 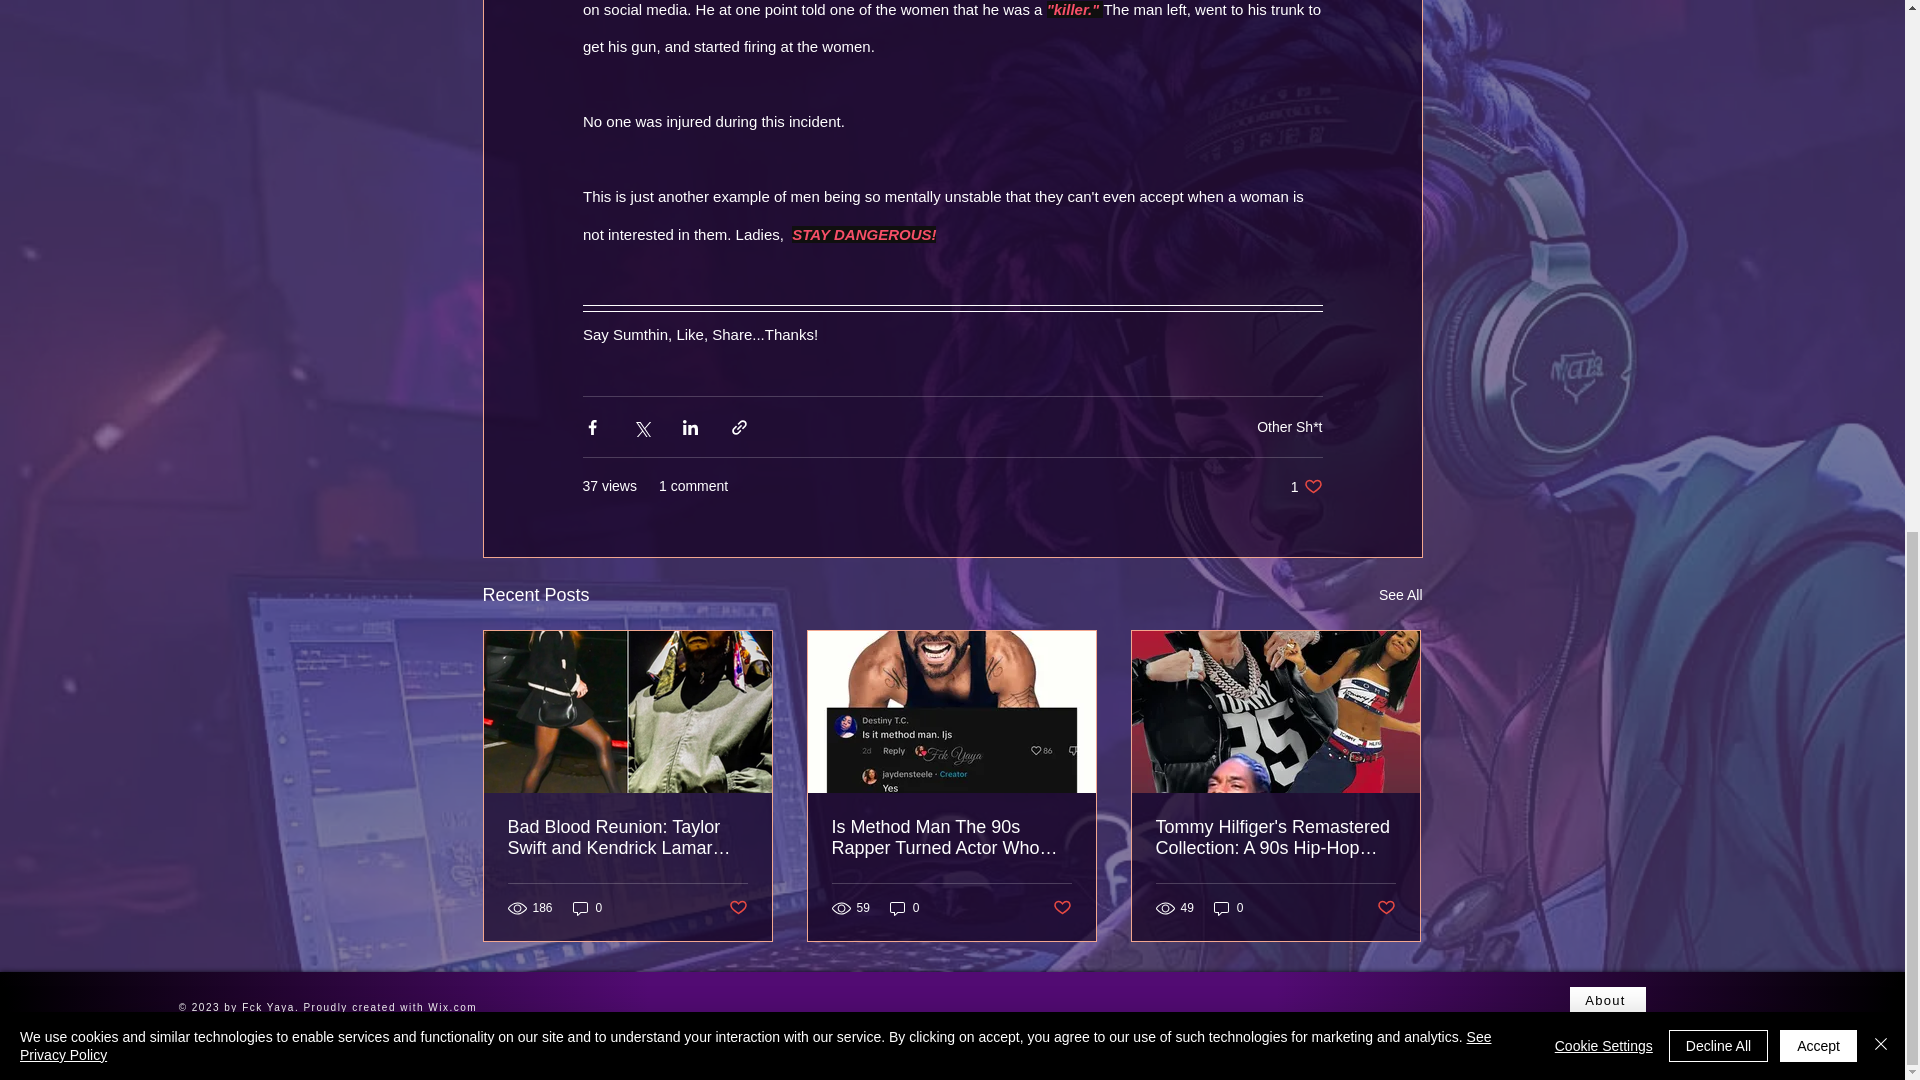 What do you see at coordinates (1386, 908) in the screenshot?
I see `Wix.com ` at bounding box center [1386, 908].